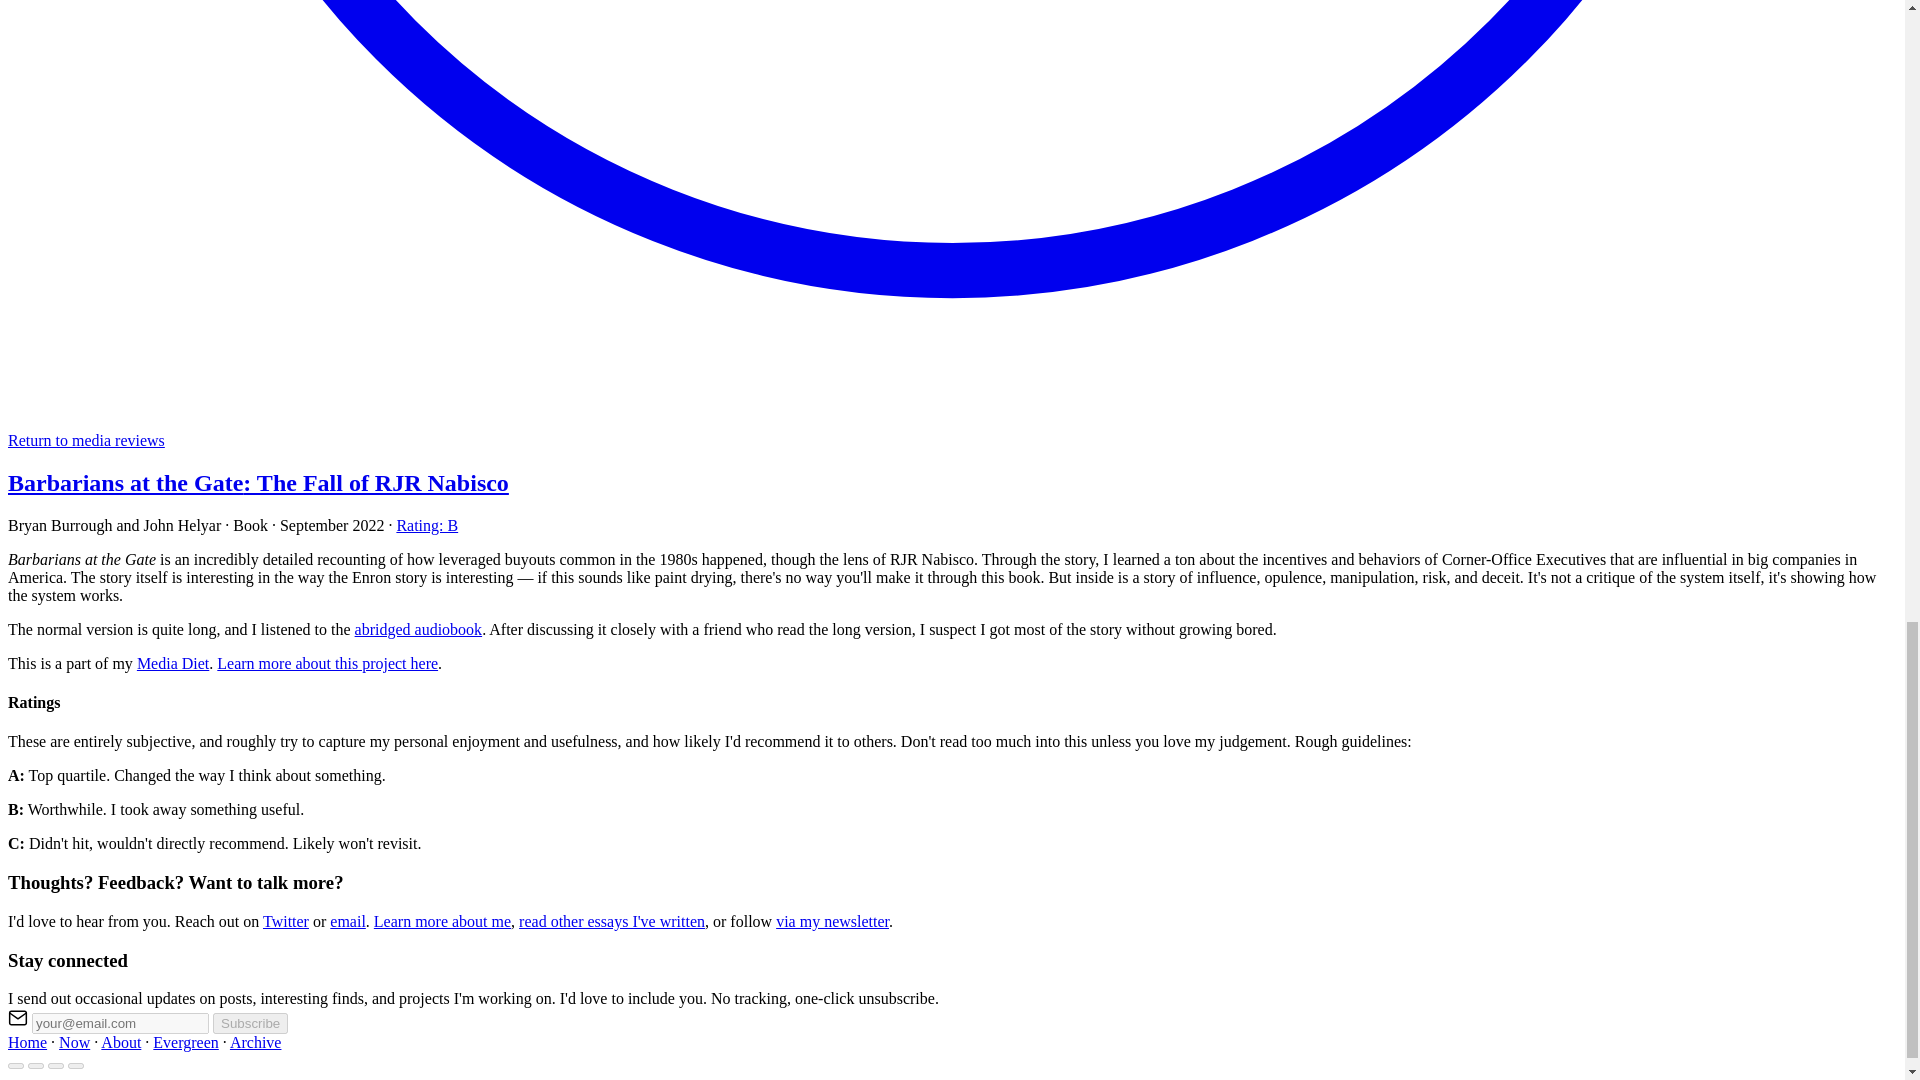 The width and height of the screenshot is (1920, 1080). Describe the element at coordinates (419, 630) in the screenshot. I see `abridged audiobook` at that location.